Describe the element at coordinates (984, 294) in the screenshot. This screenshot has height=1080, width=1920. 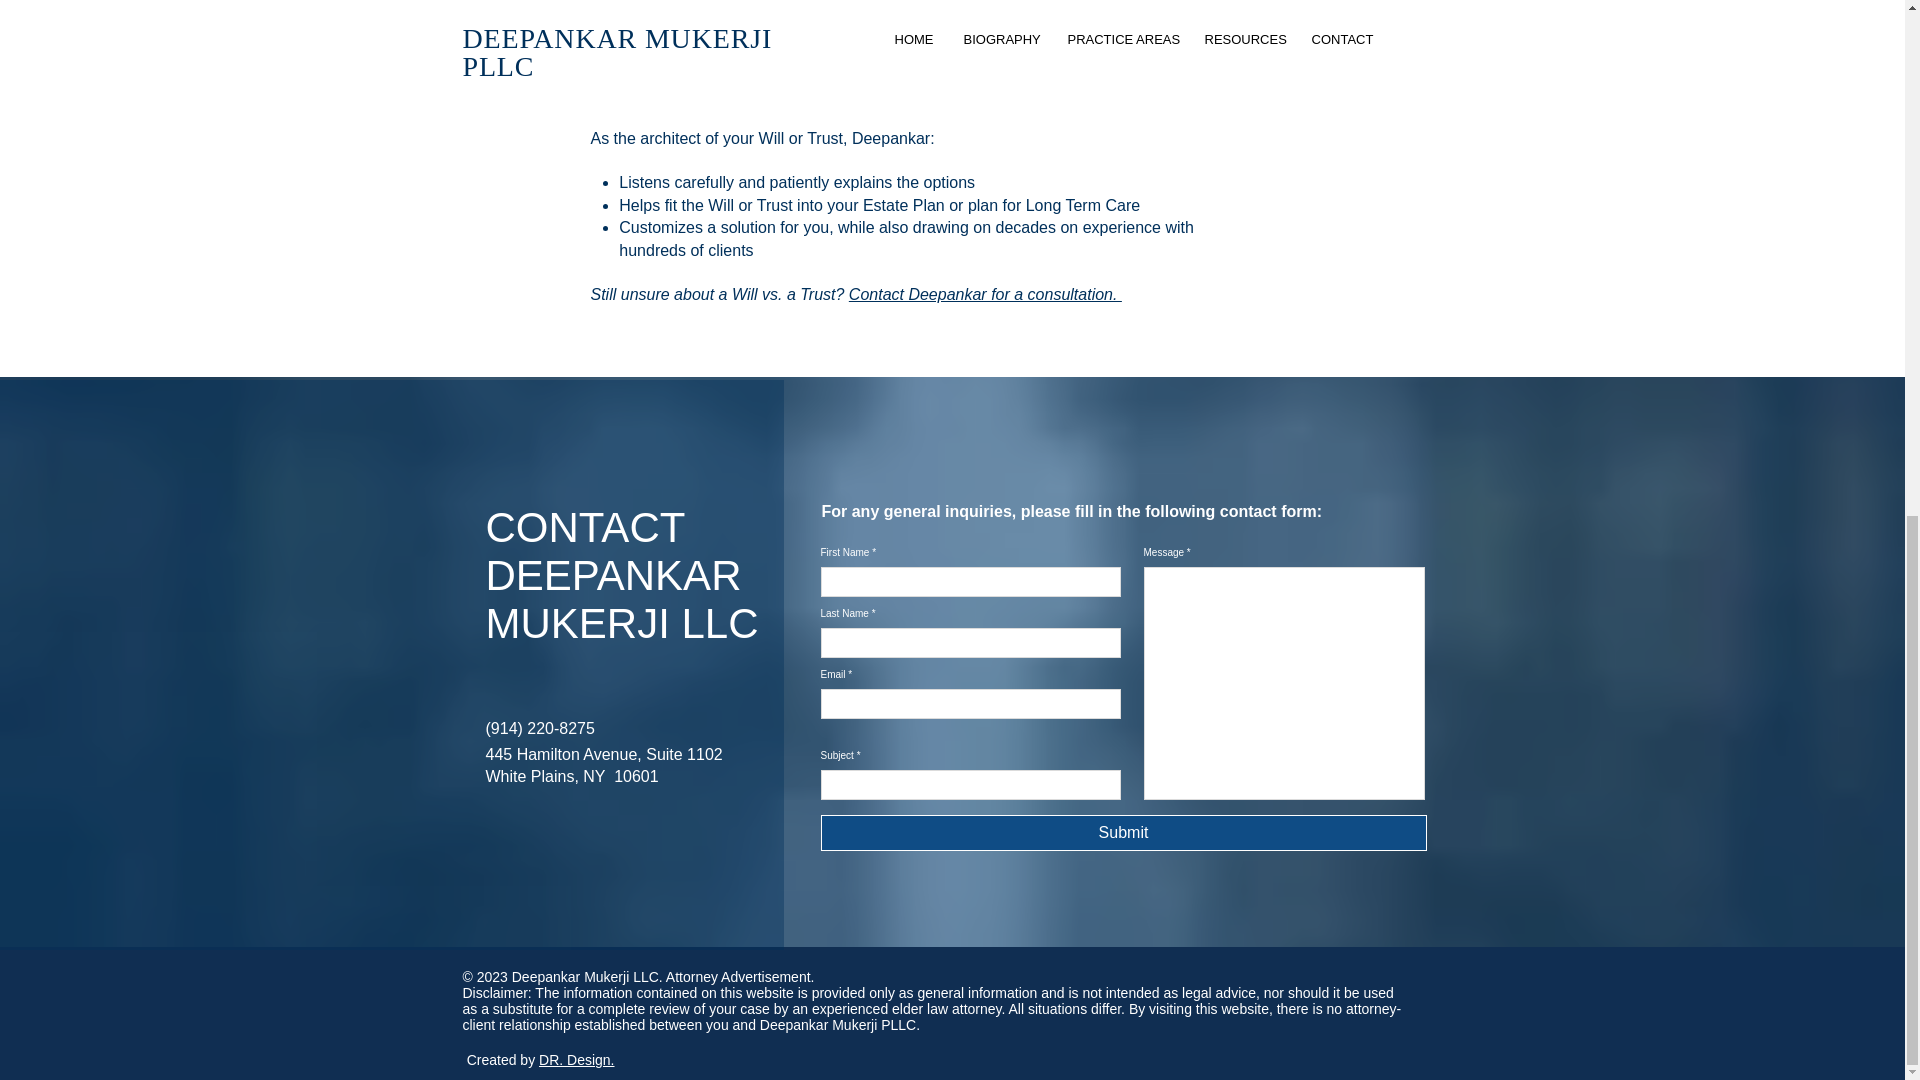
I see `Contact Deepankar for a consultation. ` at that location.